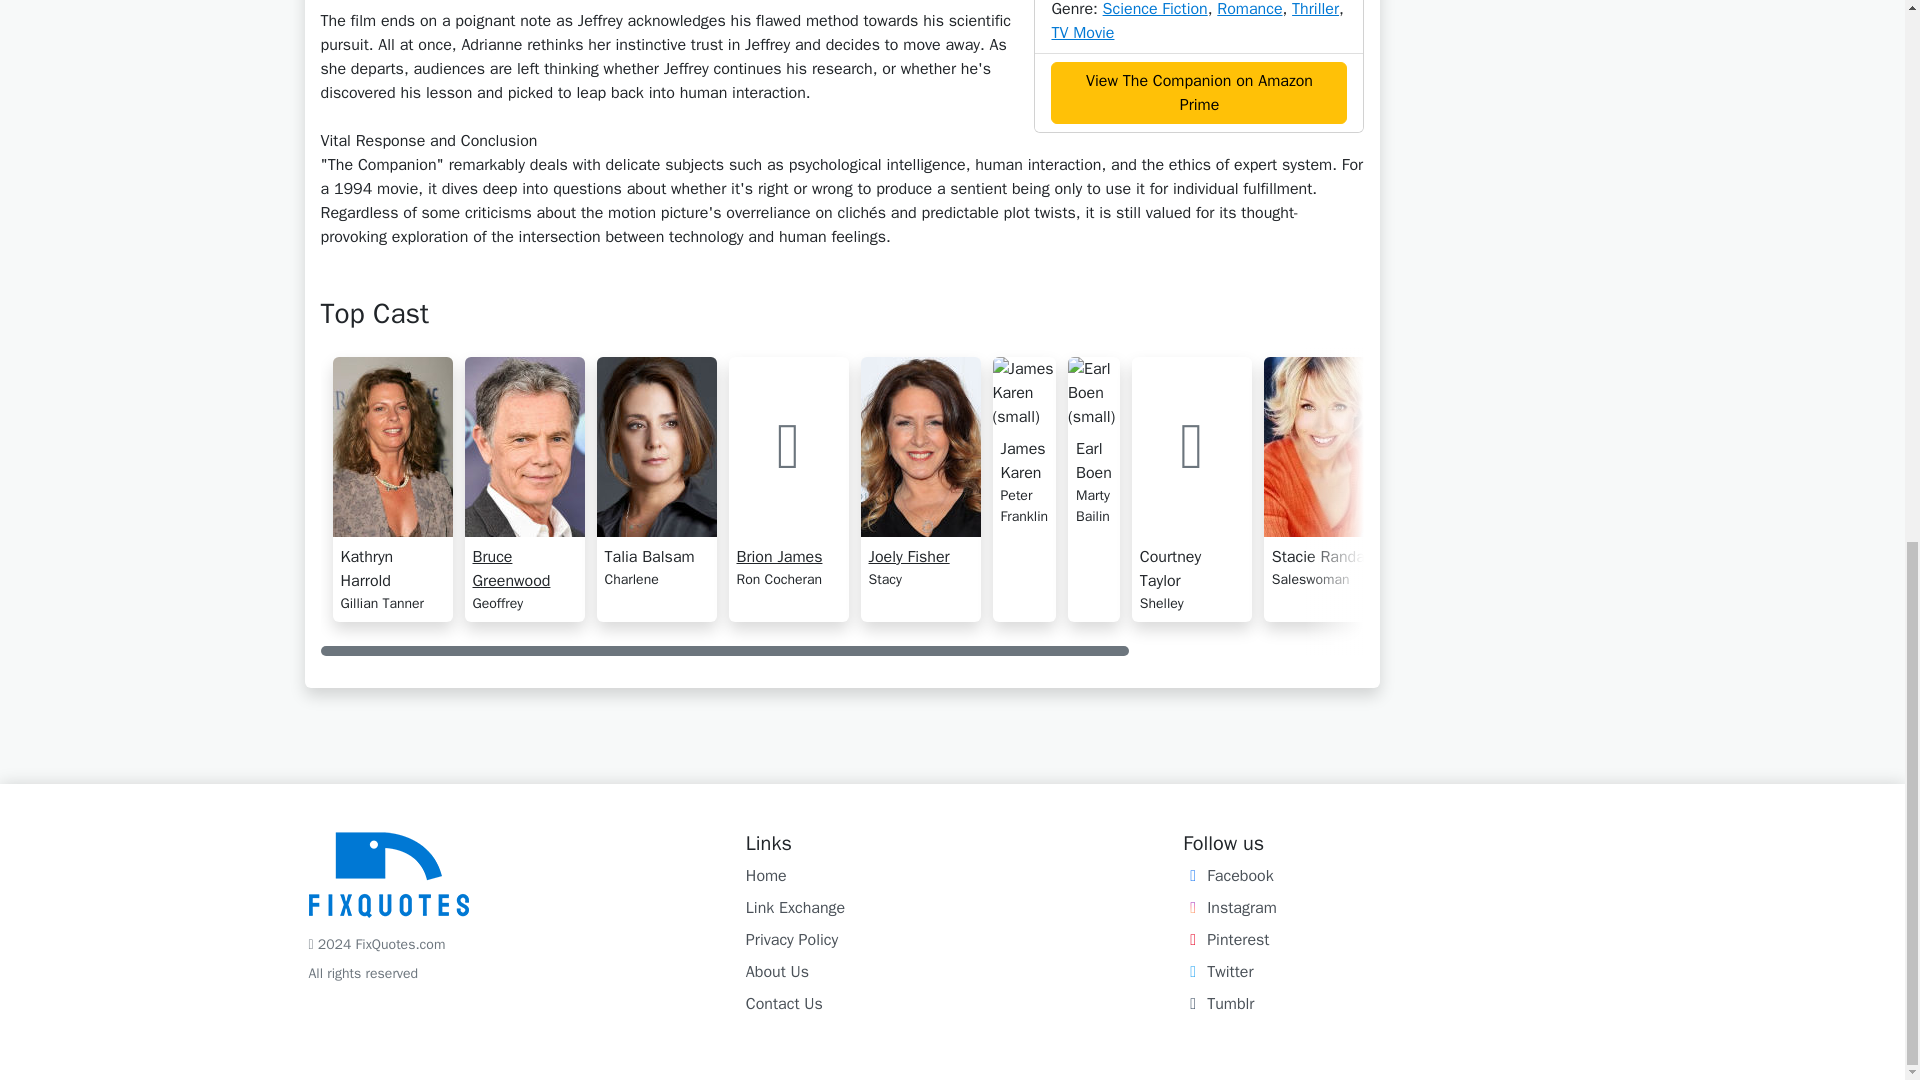 The image size is (1920, 1080). Describe the element at coordinates (1154, 10) in the screenshot. I see `Science Fiction` at that location.